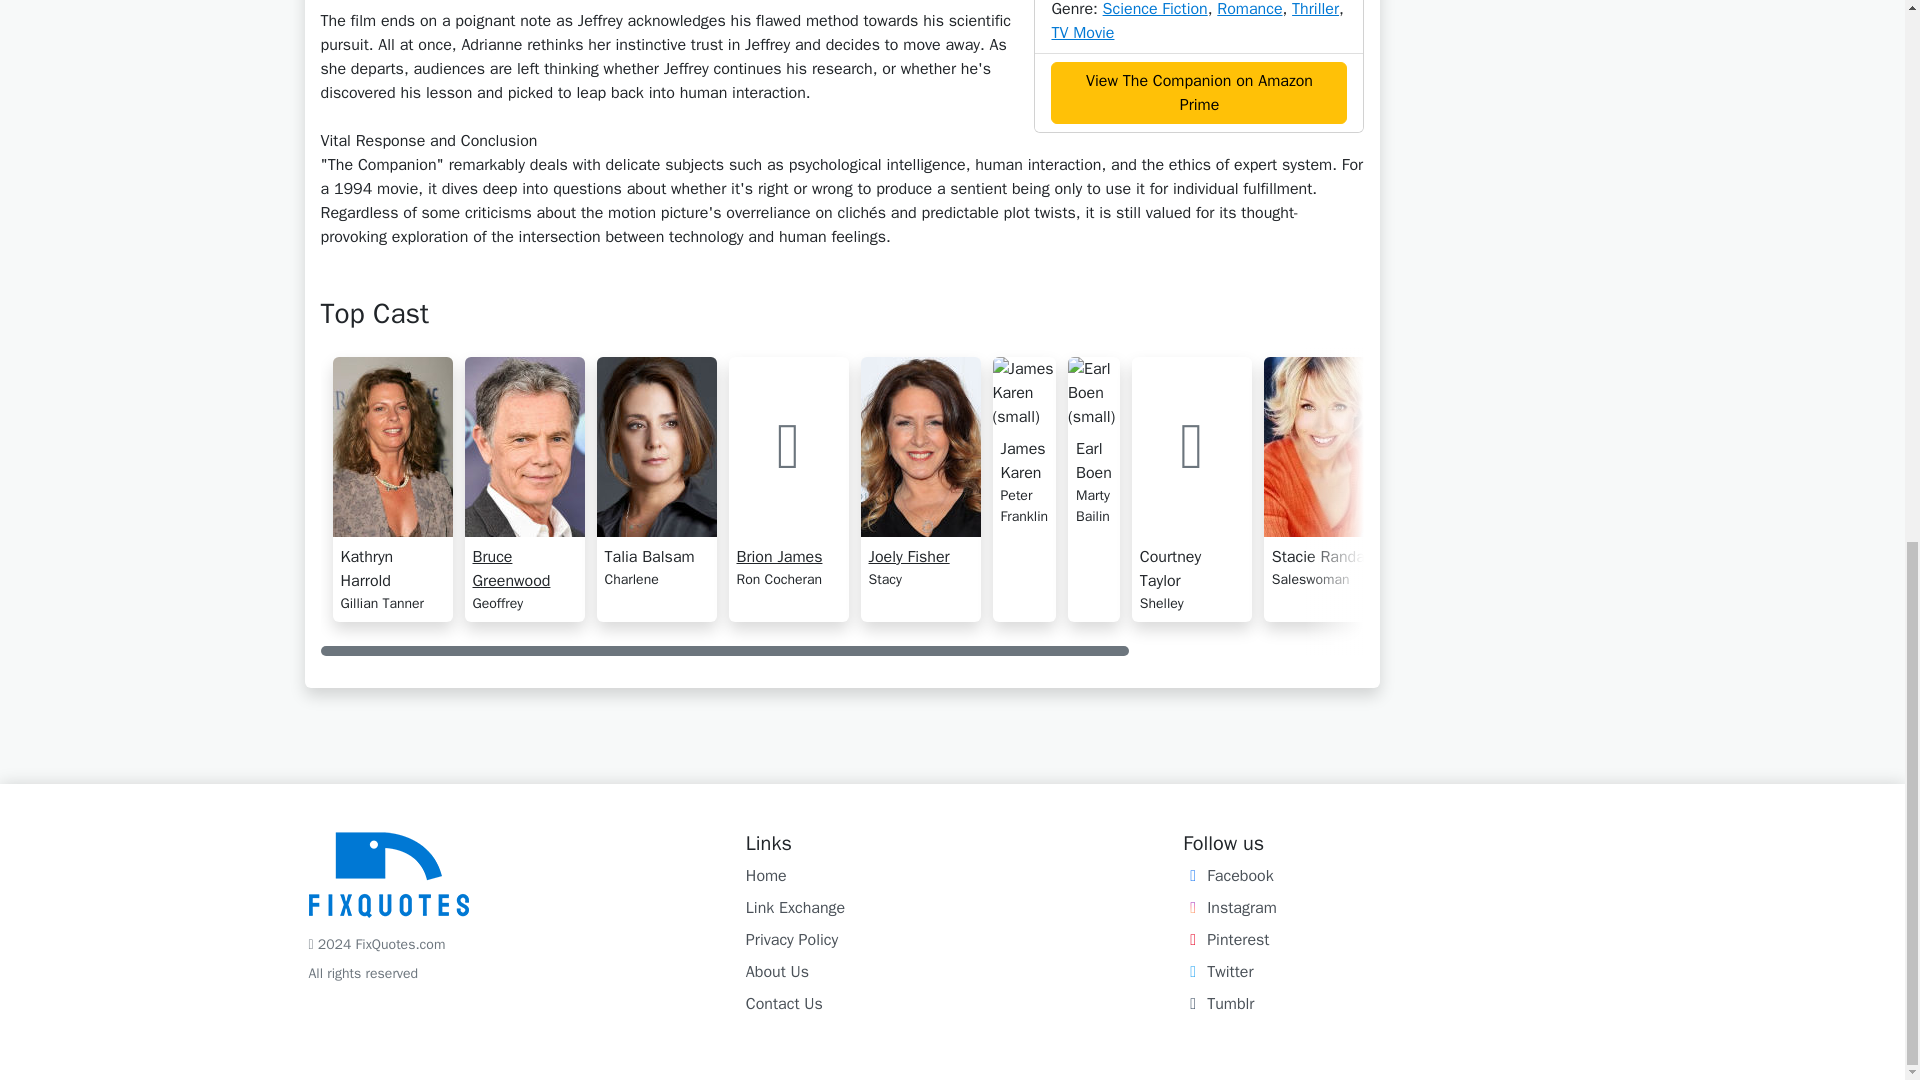 The image size is (1920, 1080). Describe the element at coordinates (1154, 10) in the screenshot. I see `Science Fiction` at that location.